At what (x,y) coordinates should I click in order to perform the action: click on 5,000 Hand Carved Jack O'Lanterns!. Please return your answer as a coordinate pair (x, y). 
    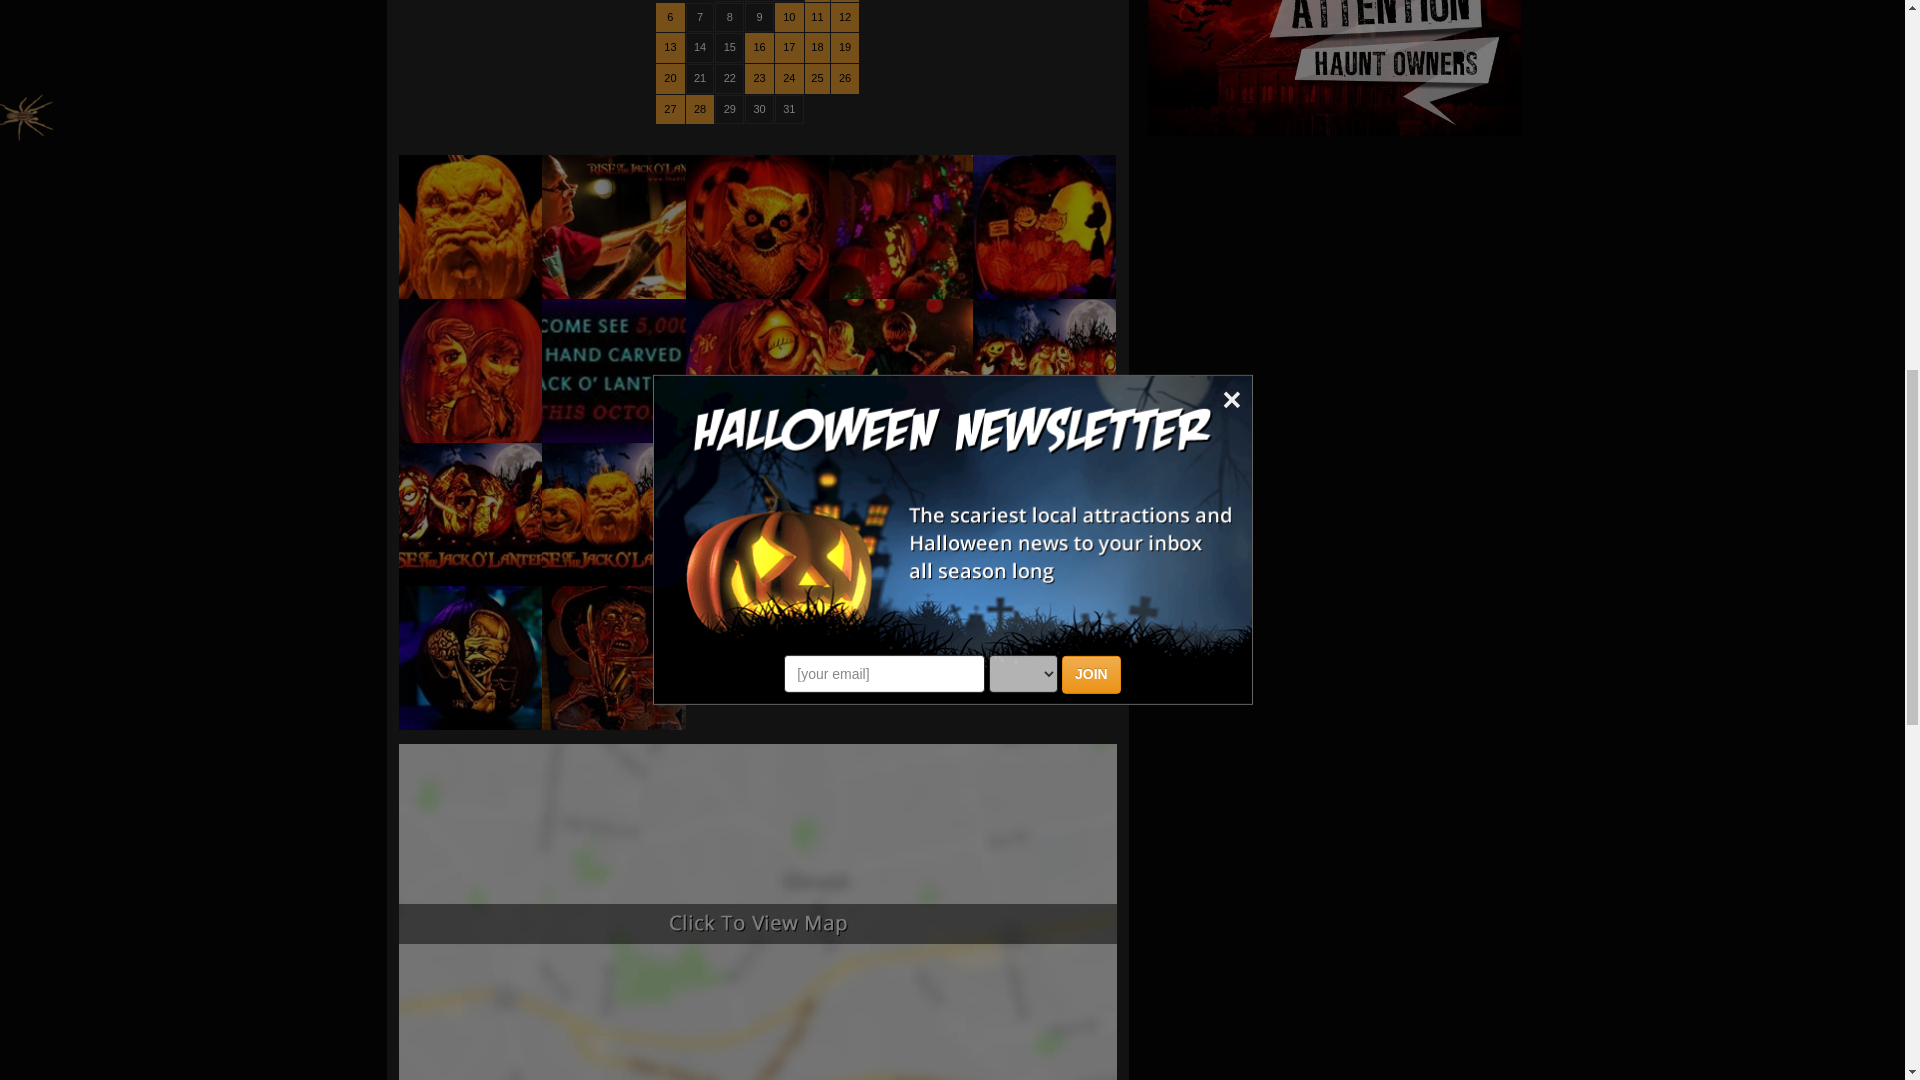
    Looking at the image, I should click on (613, 370).